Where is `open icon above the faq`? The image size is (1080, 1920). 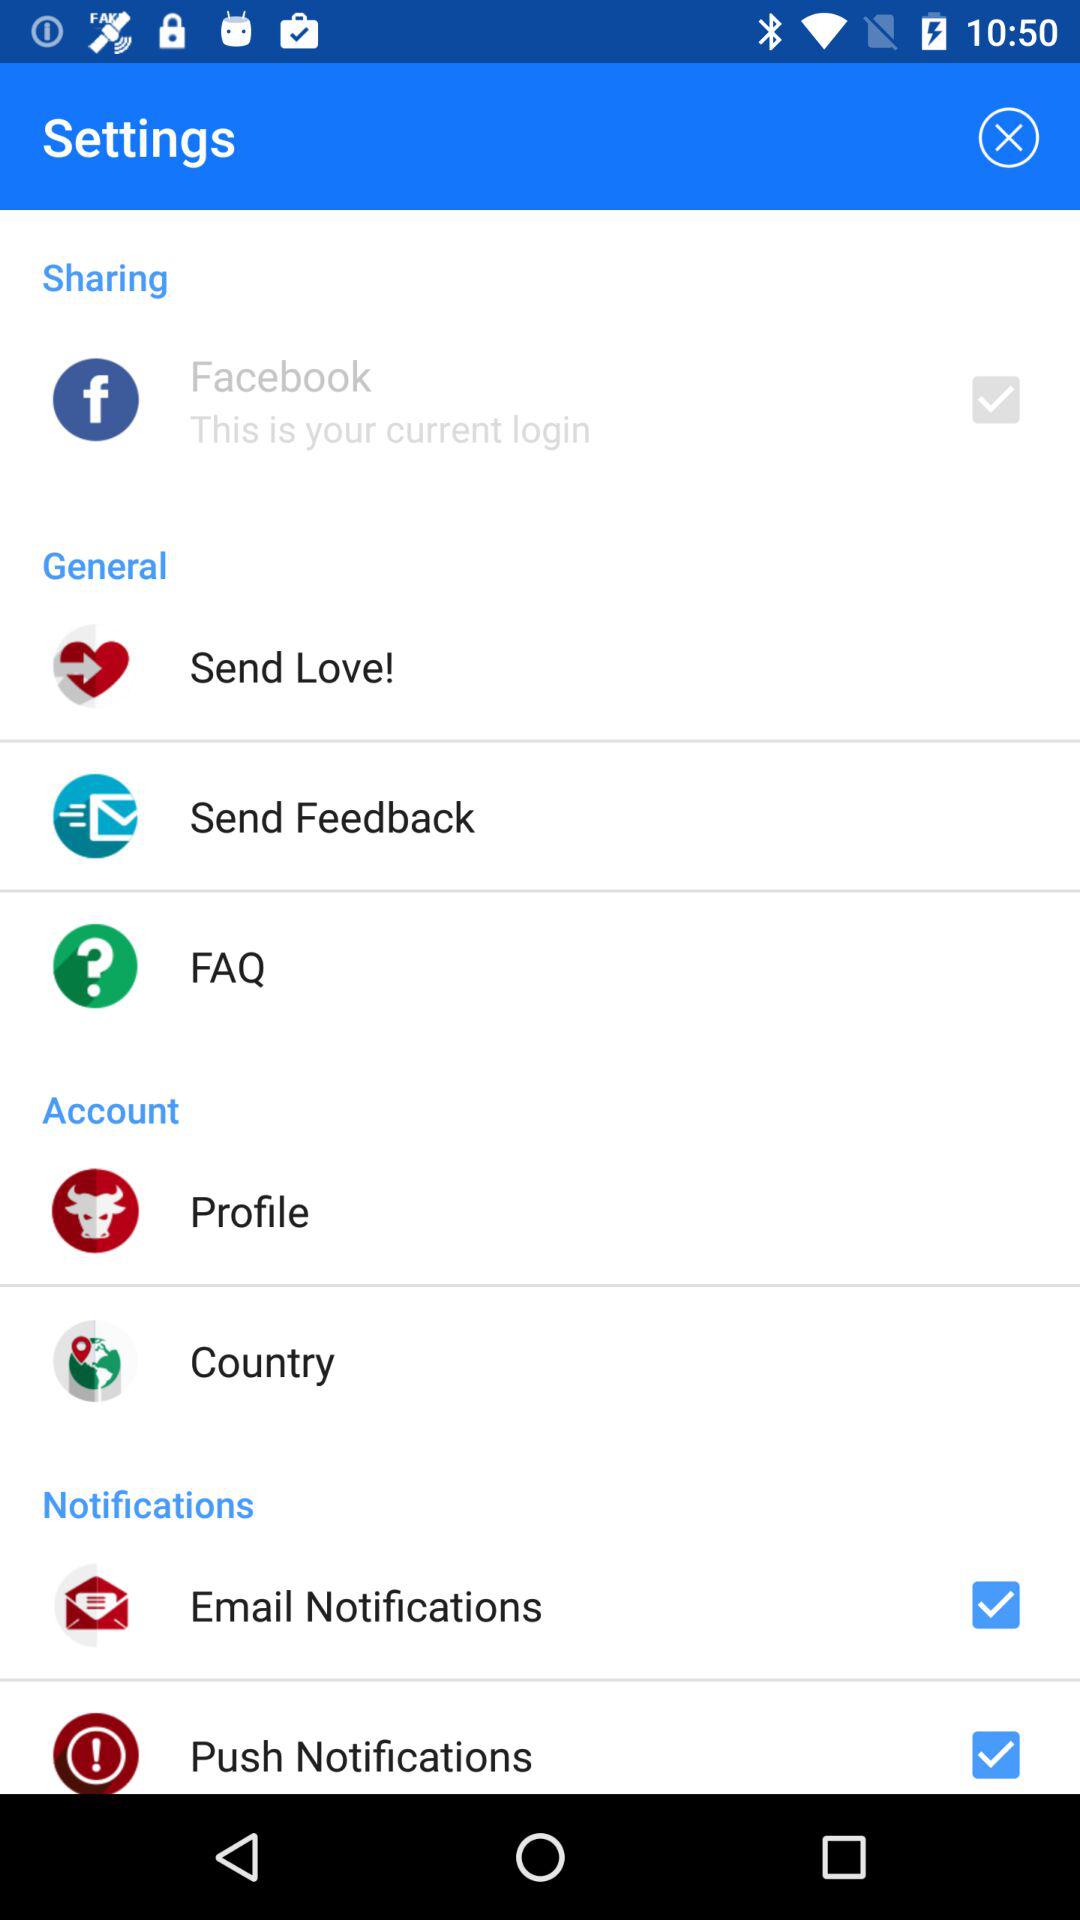 open icon above the faq is located at coordinates (332, 816).